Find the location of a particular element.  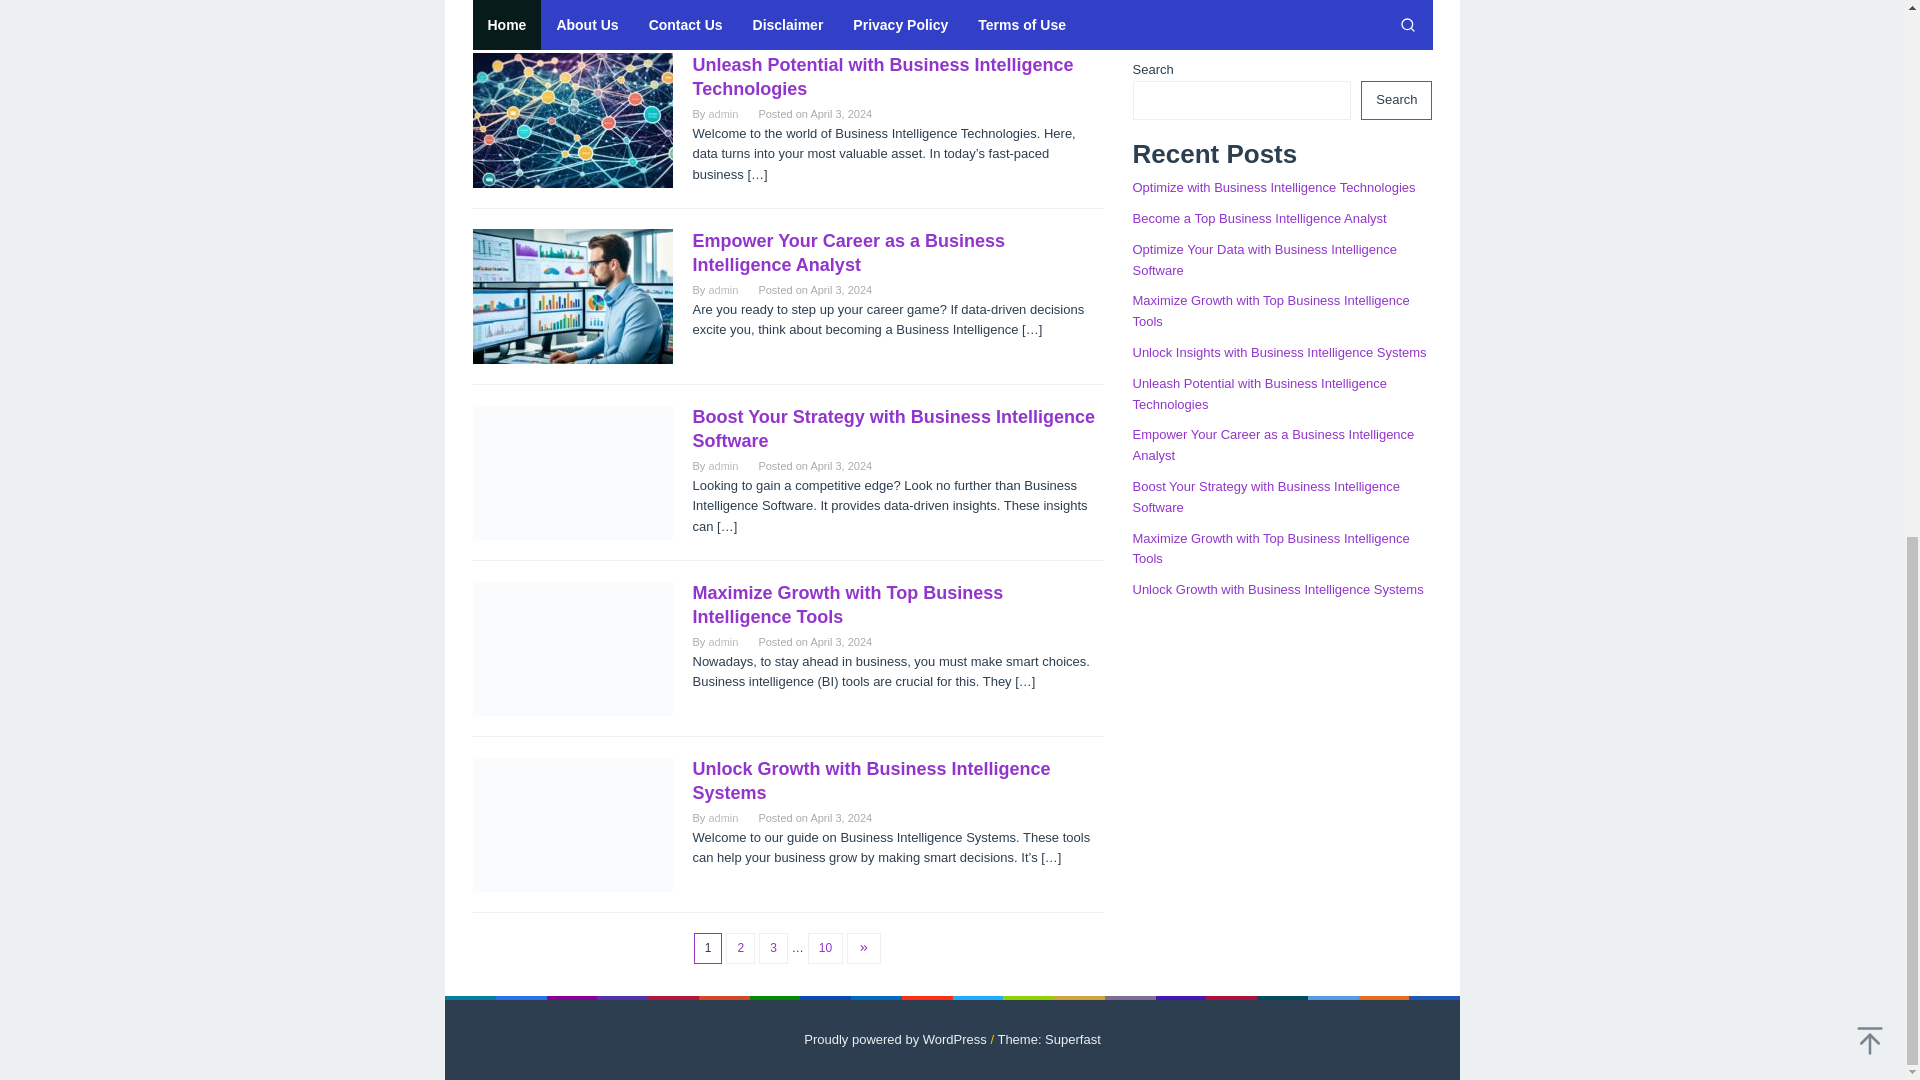

admin is located at coordinates (722, 290).